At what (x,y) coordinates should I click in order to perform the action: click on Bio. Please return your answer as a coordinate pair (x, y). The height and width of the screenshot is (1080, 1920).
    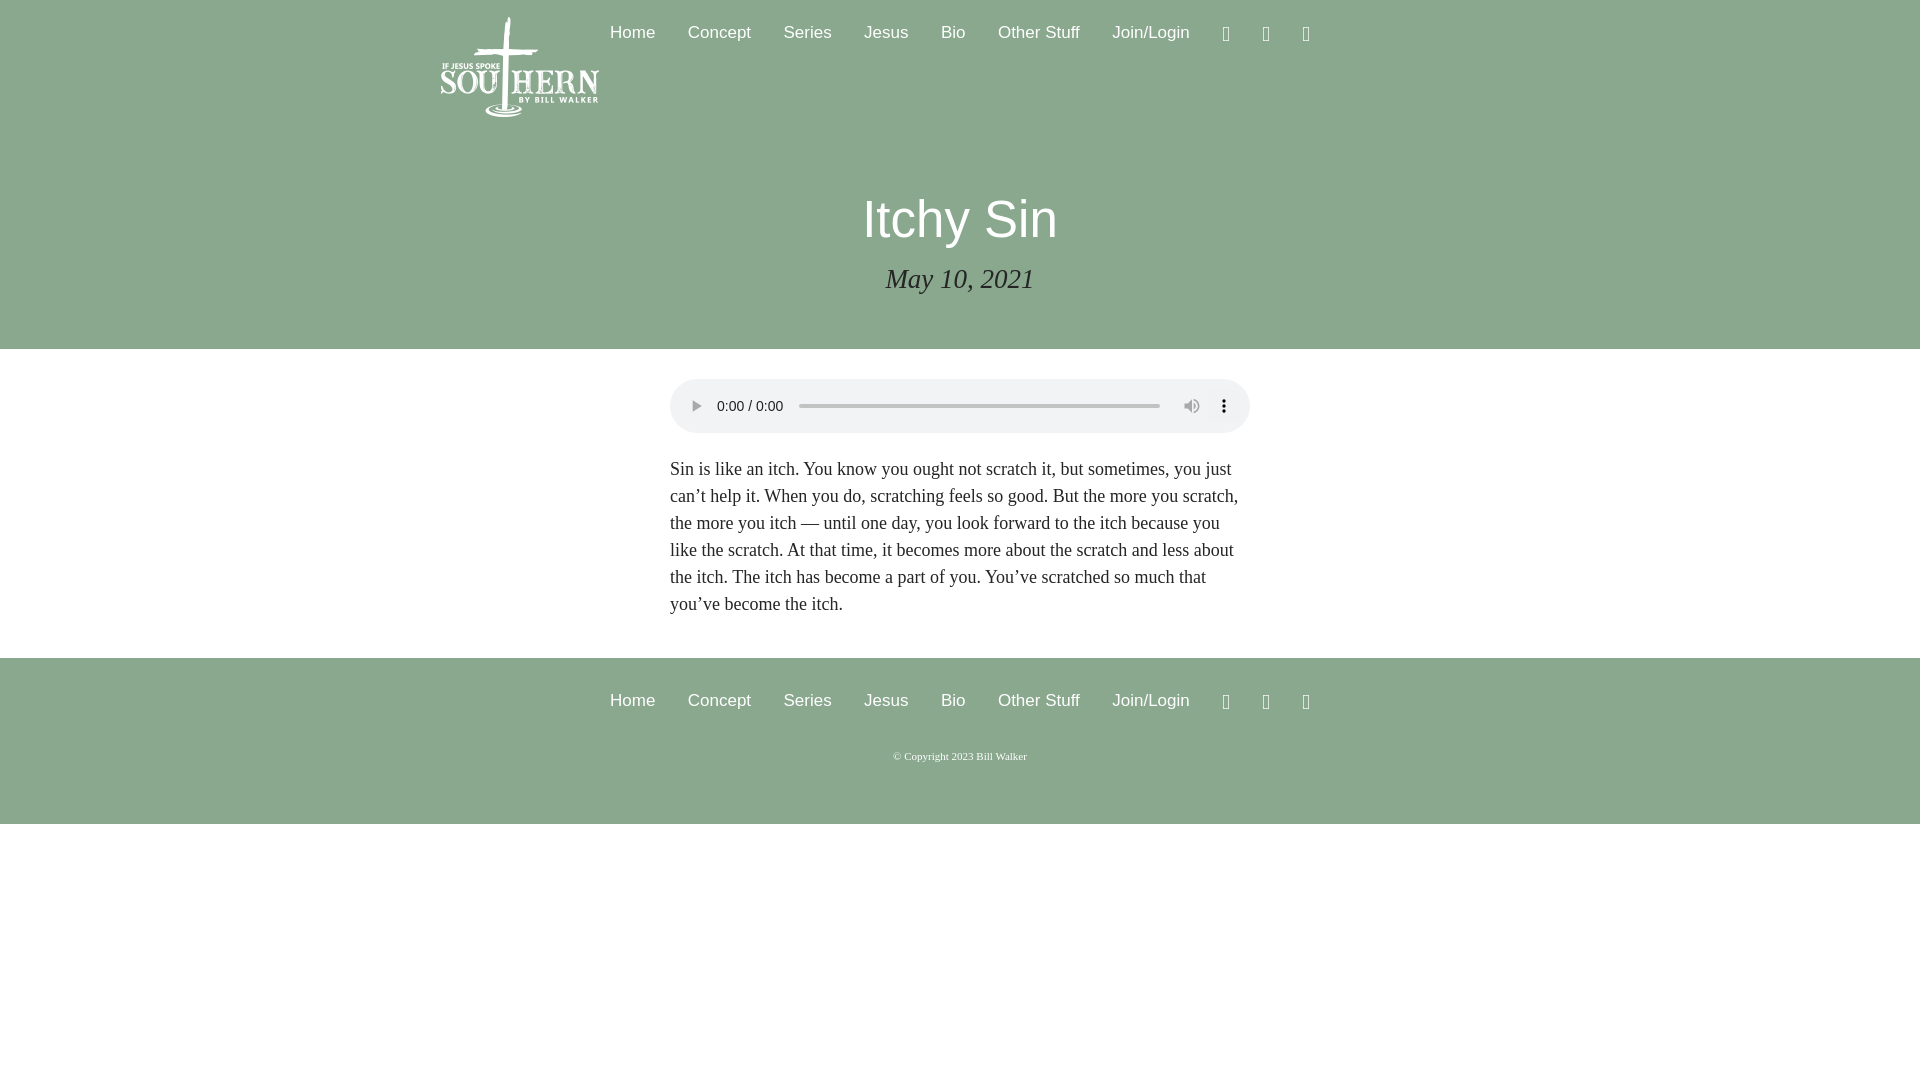
    Looking at the image, I should click on (952, 33).